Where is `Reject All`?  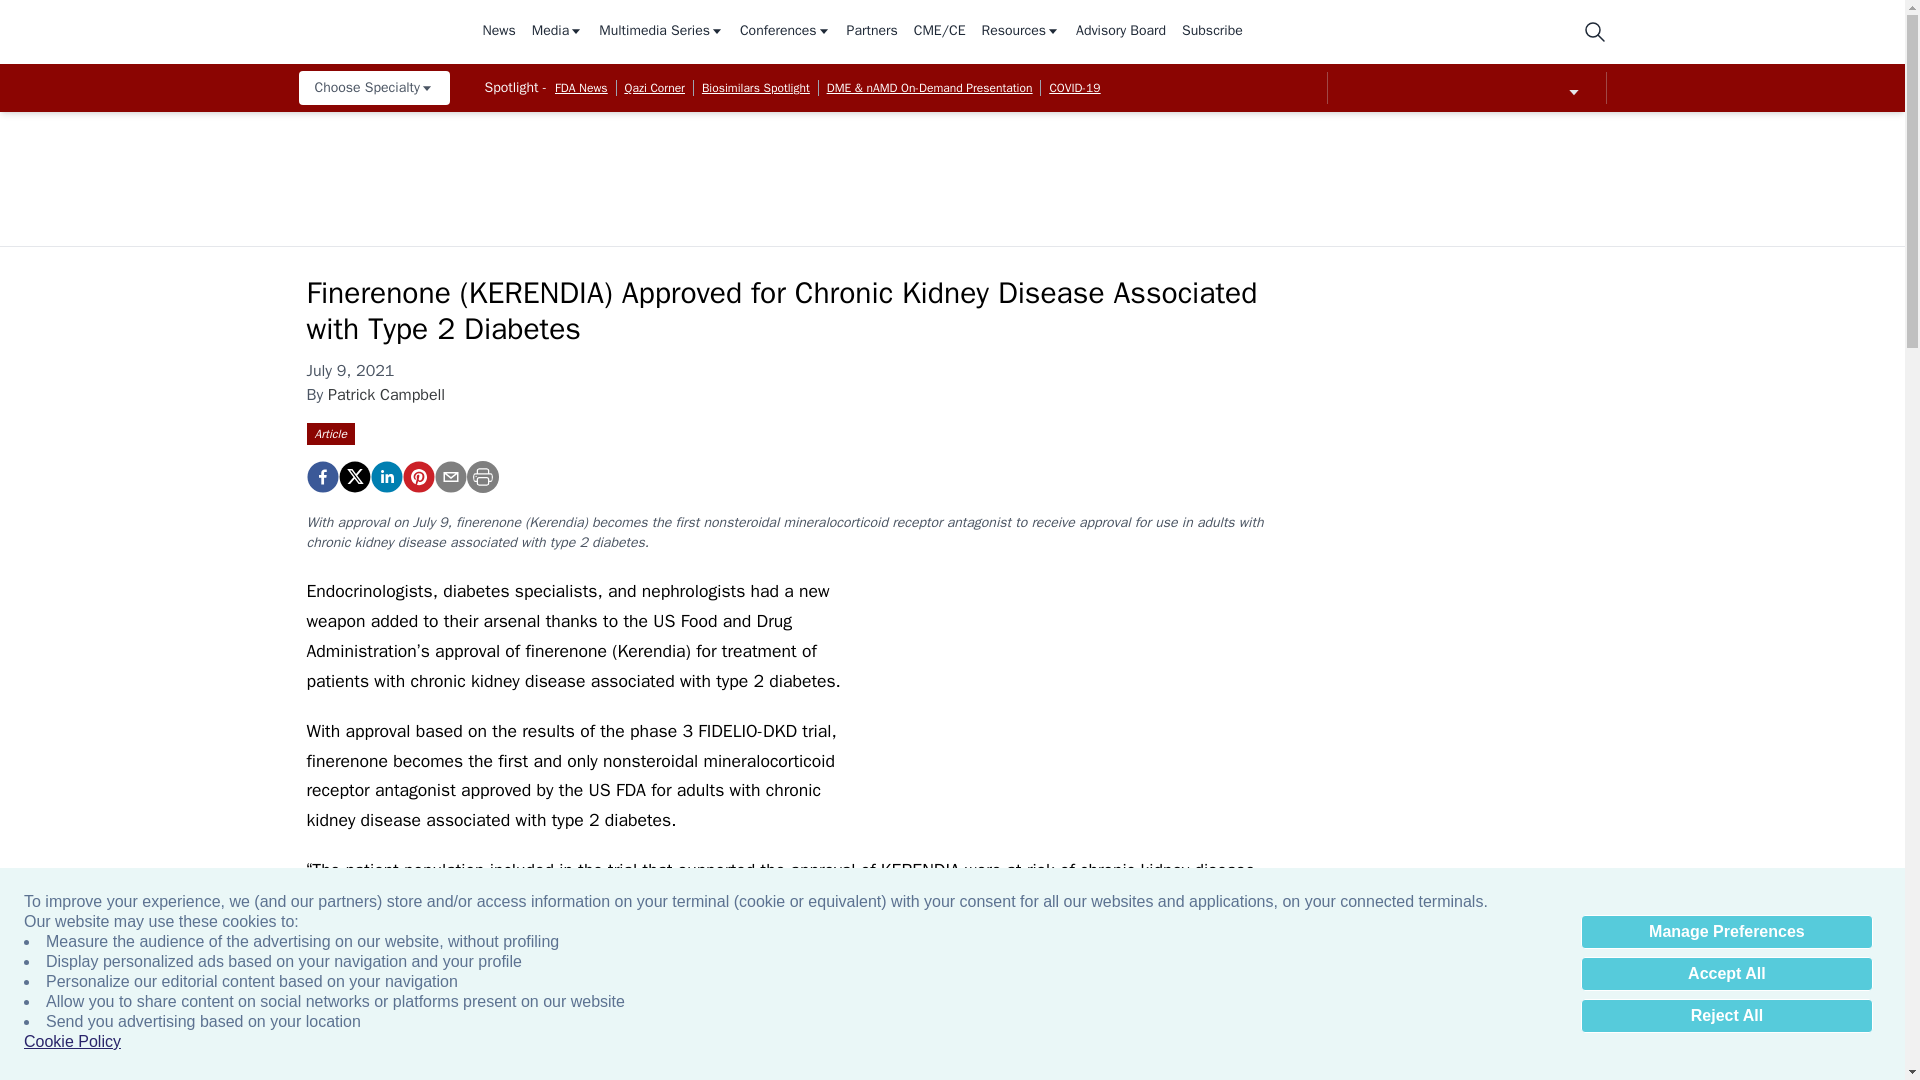 Reject All is located at coordinates (1726, 1016).